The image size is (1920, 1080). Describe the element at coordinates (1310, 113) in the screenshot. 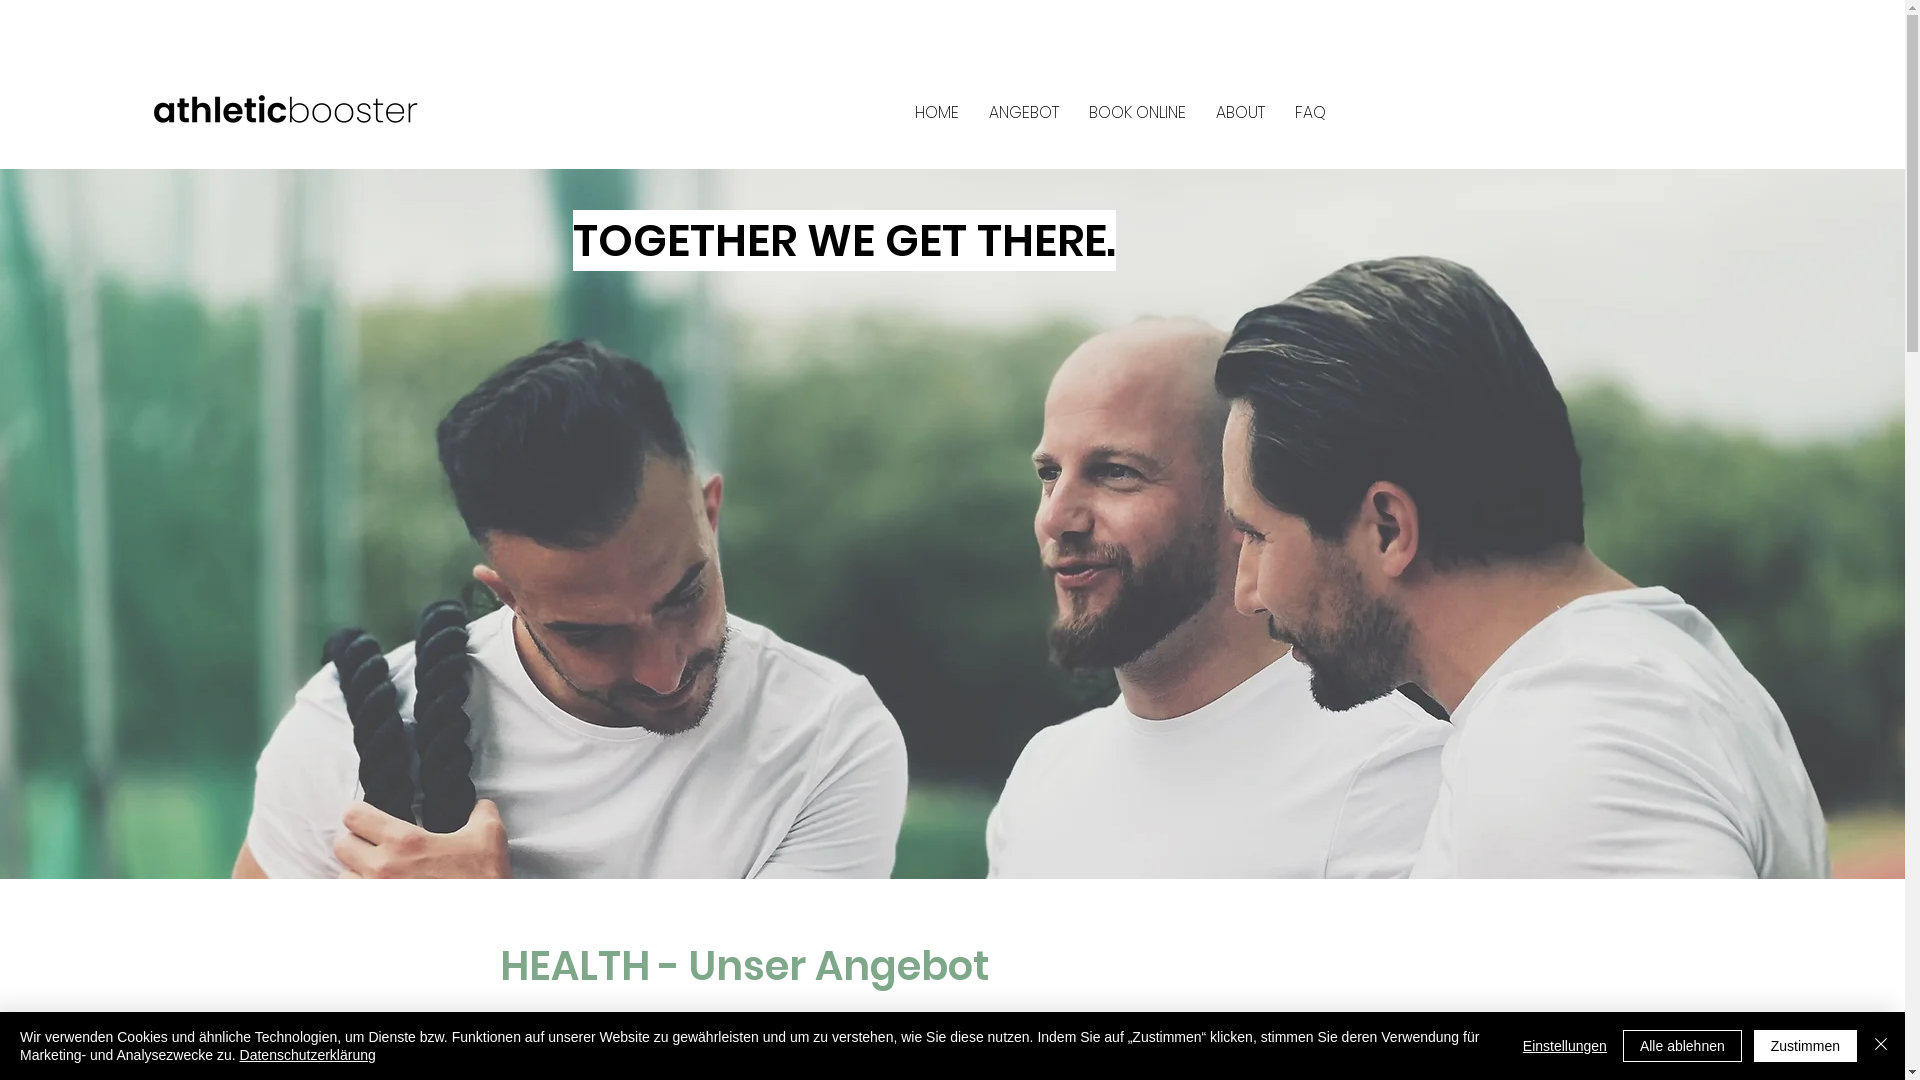

I see `FAQ` at that location.